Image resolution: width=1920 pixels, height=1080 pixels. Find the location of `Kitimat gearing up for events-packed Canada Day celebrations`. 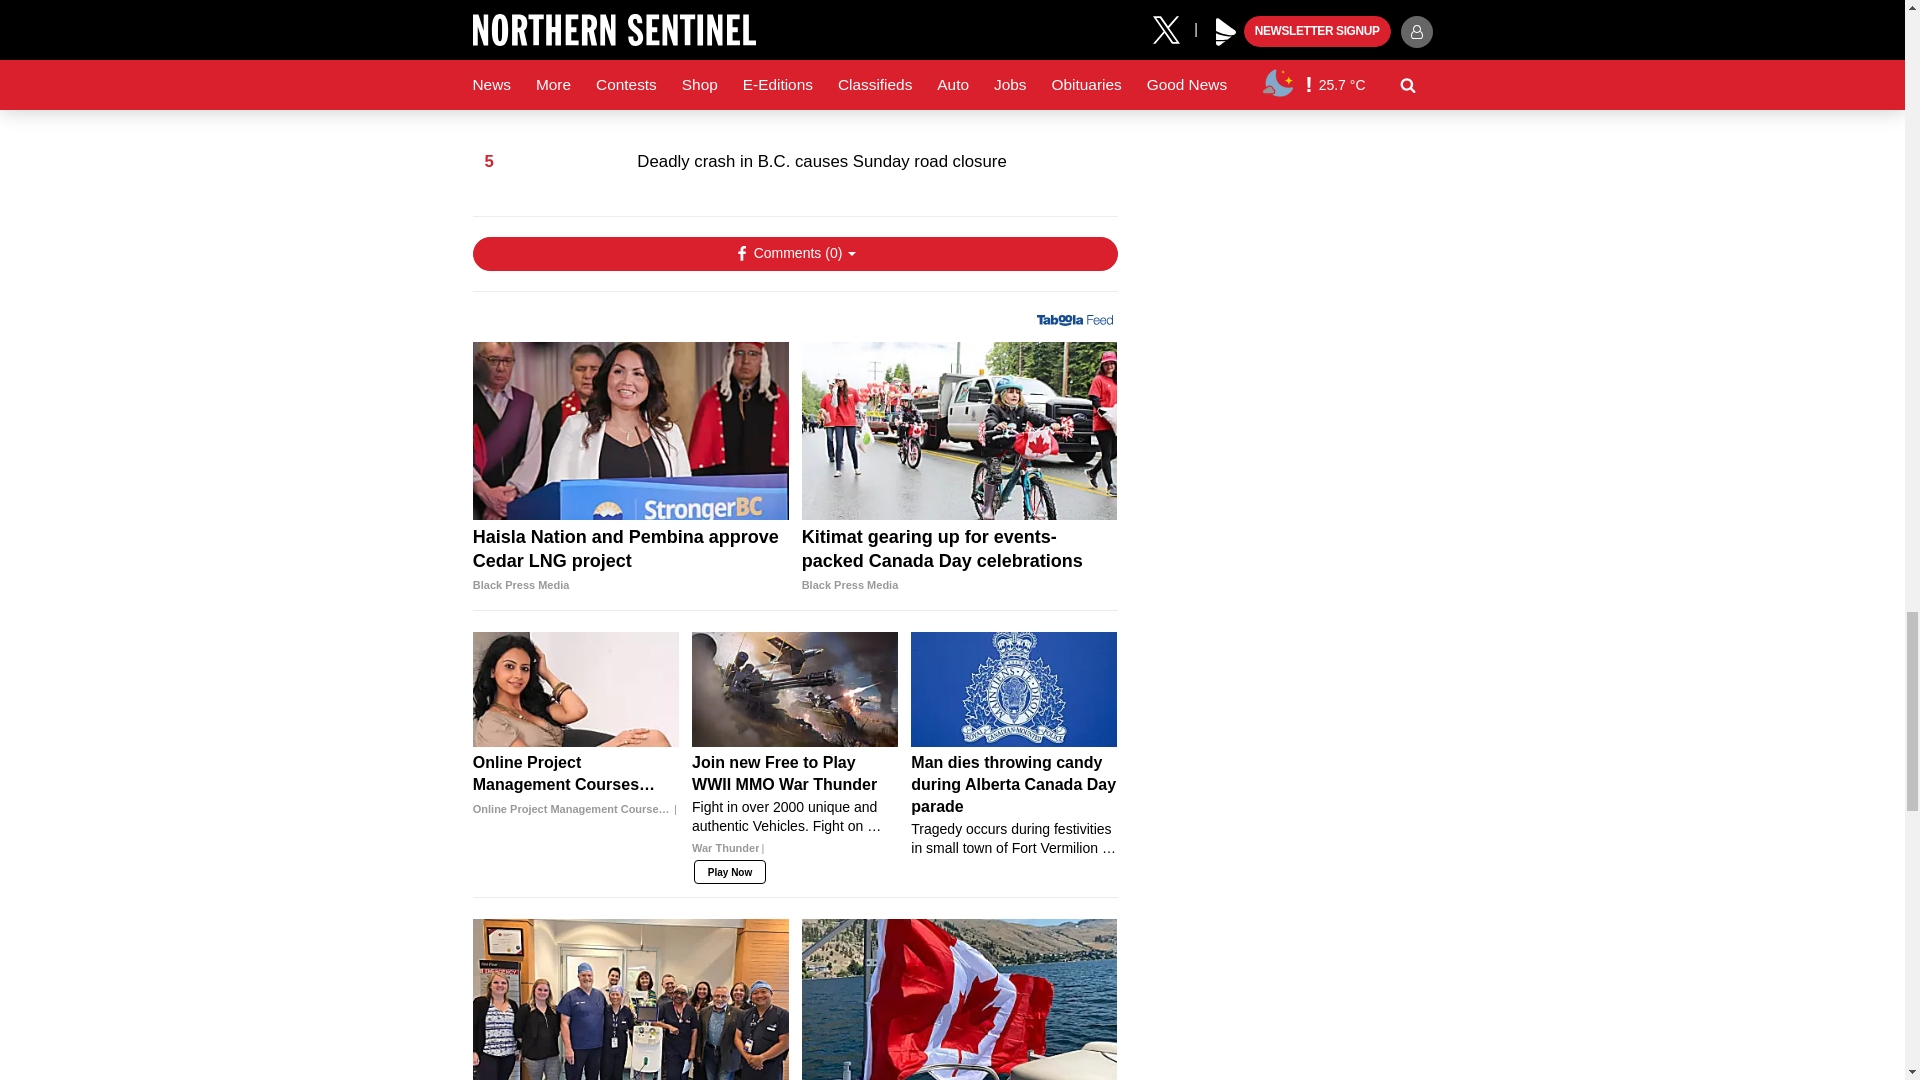

Kitimat gearing up for events-packed Canada Day celebrations is located at coordinates (960, 430).